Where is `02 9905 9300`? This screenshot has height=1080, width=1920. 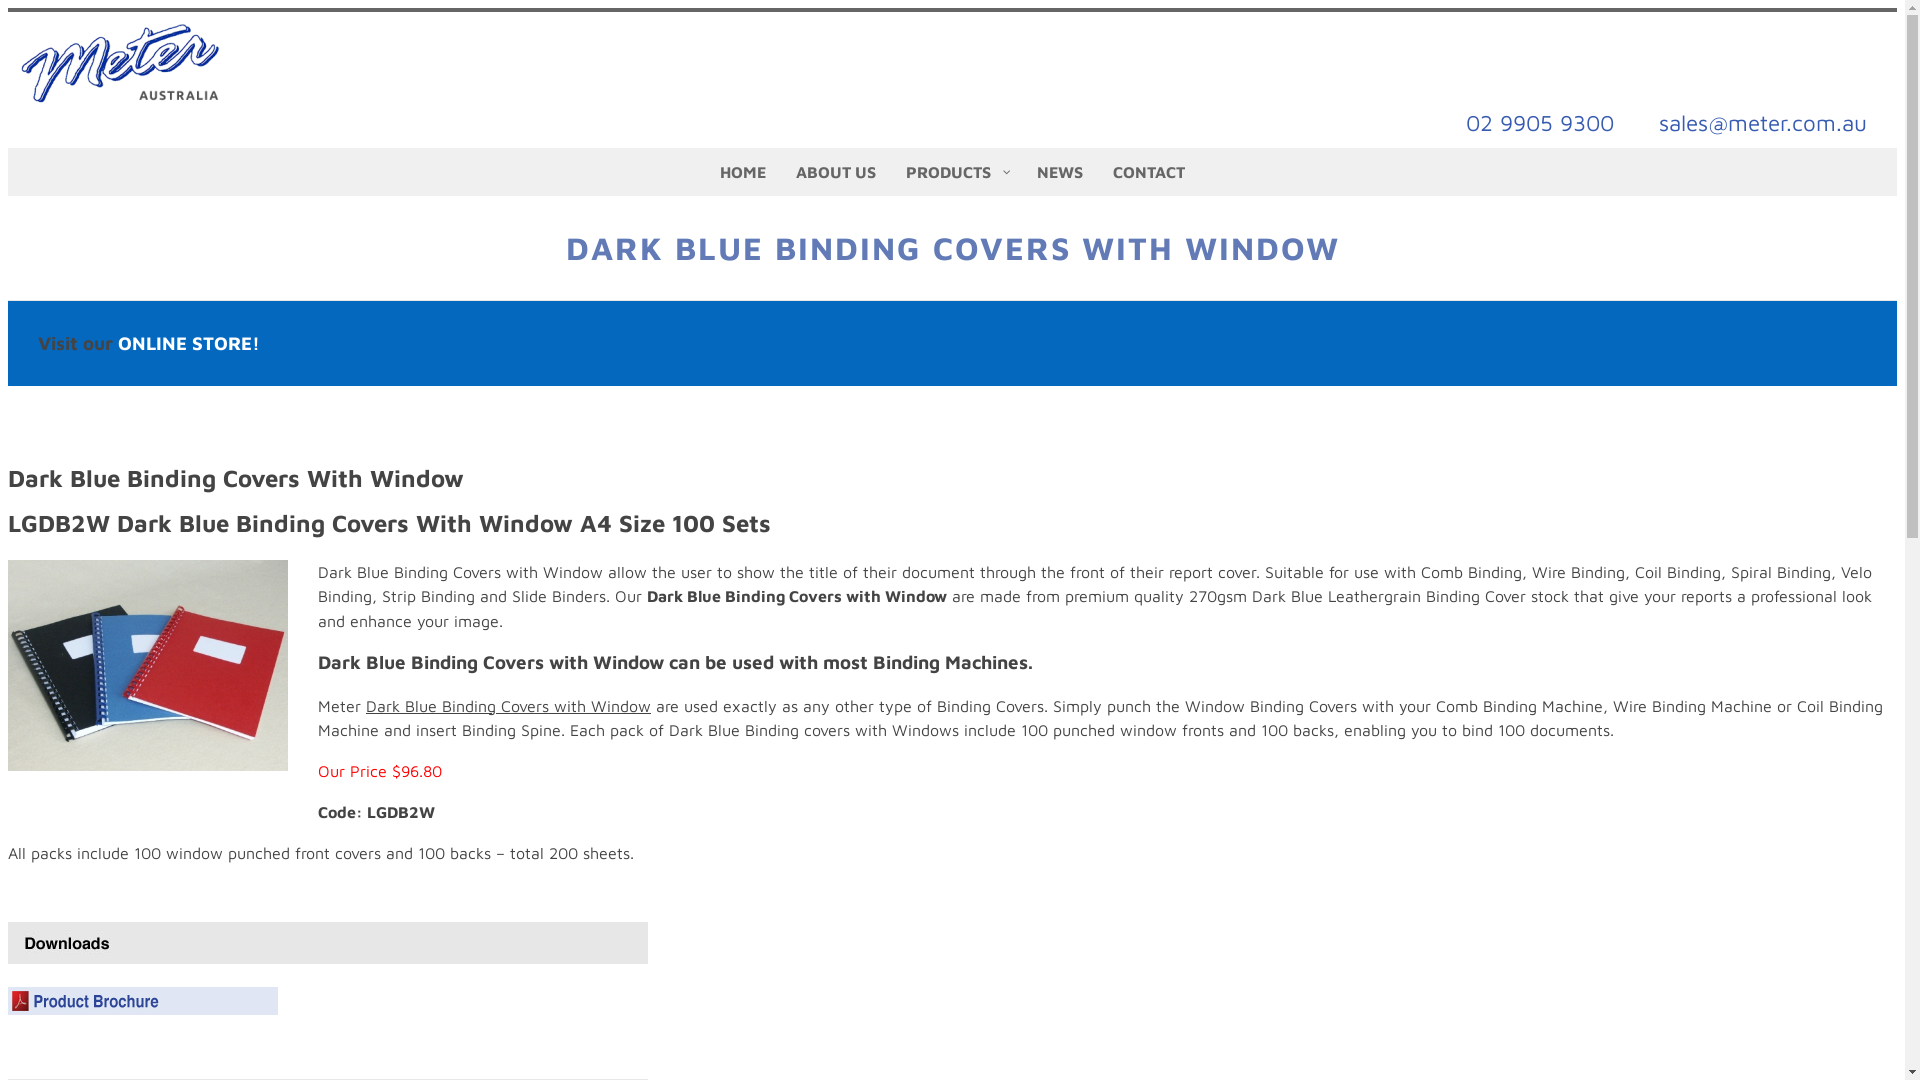 02 9905 9300 is located at coordinates (1540, 124).